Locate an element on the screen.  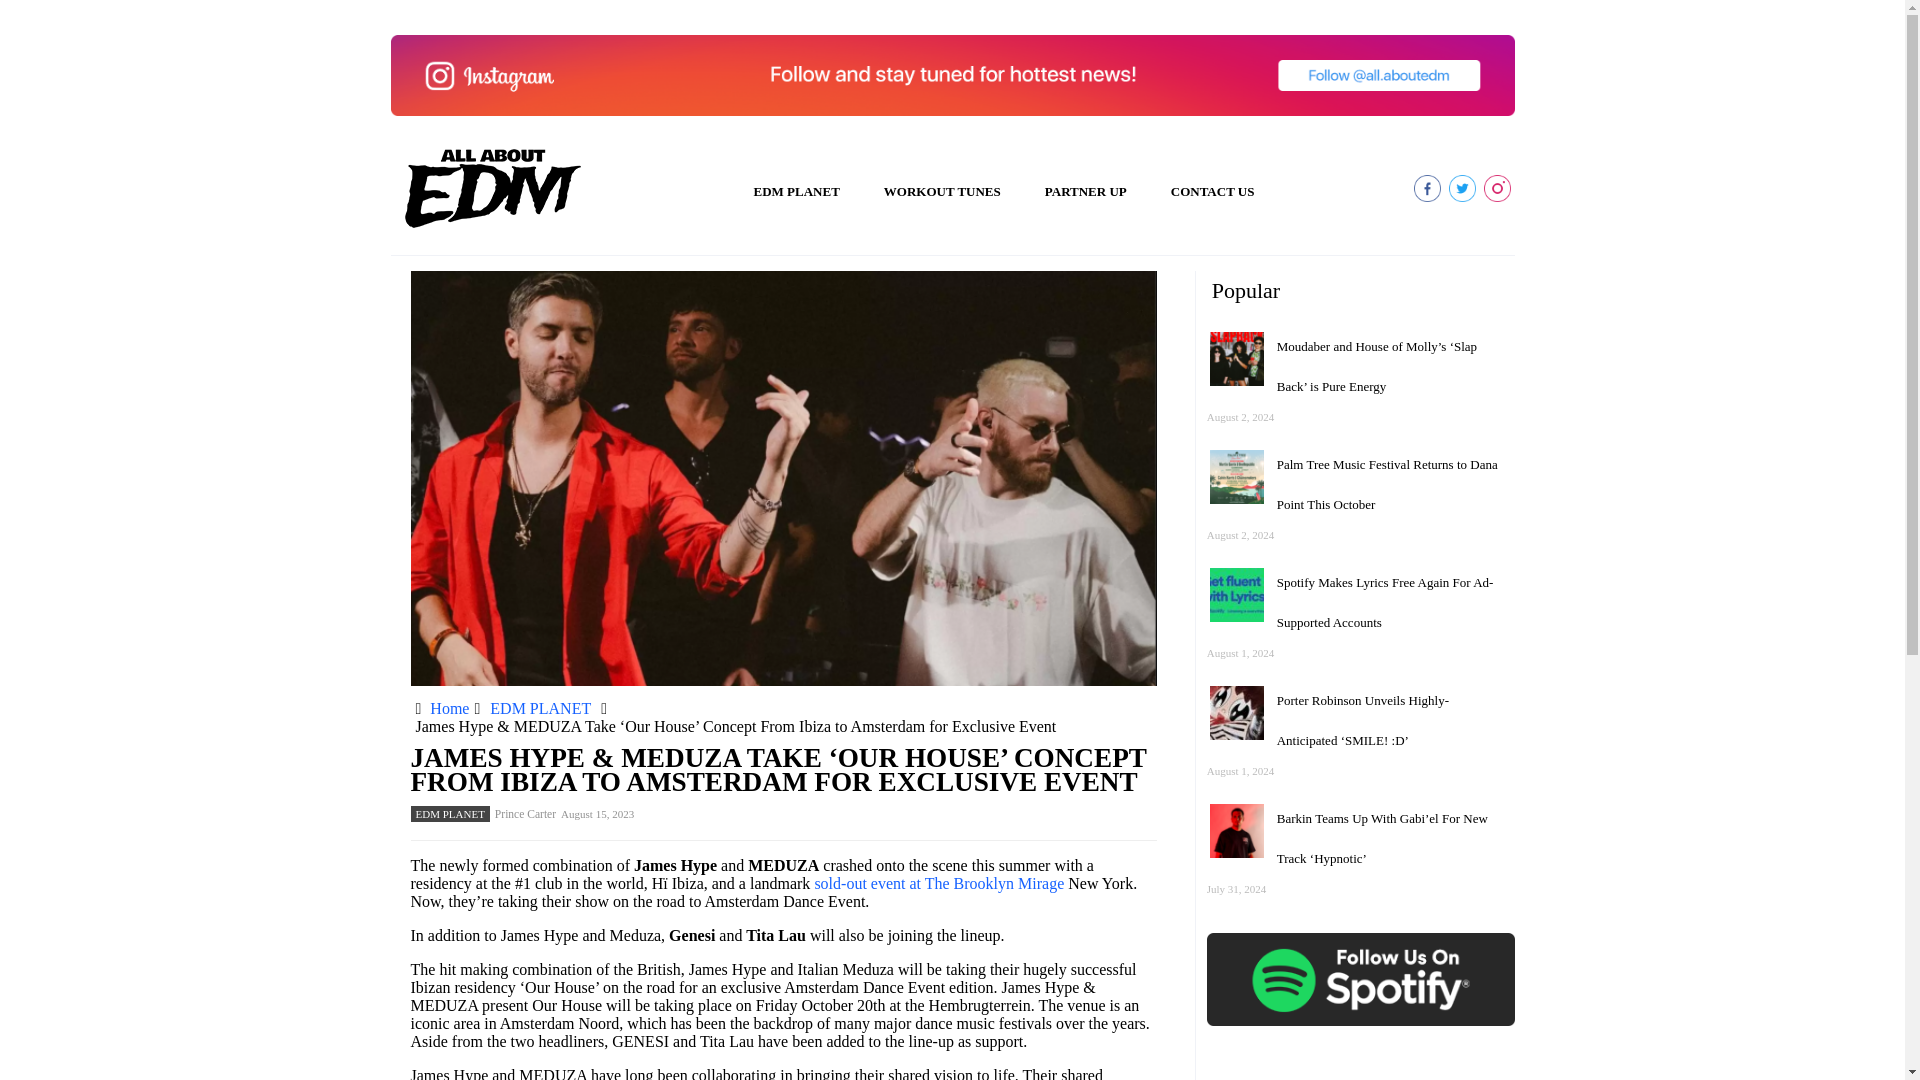
EDM PLANET is located at coordinates (796, 192).